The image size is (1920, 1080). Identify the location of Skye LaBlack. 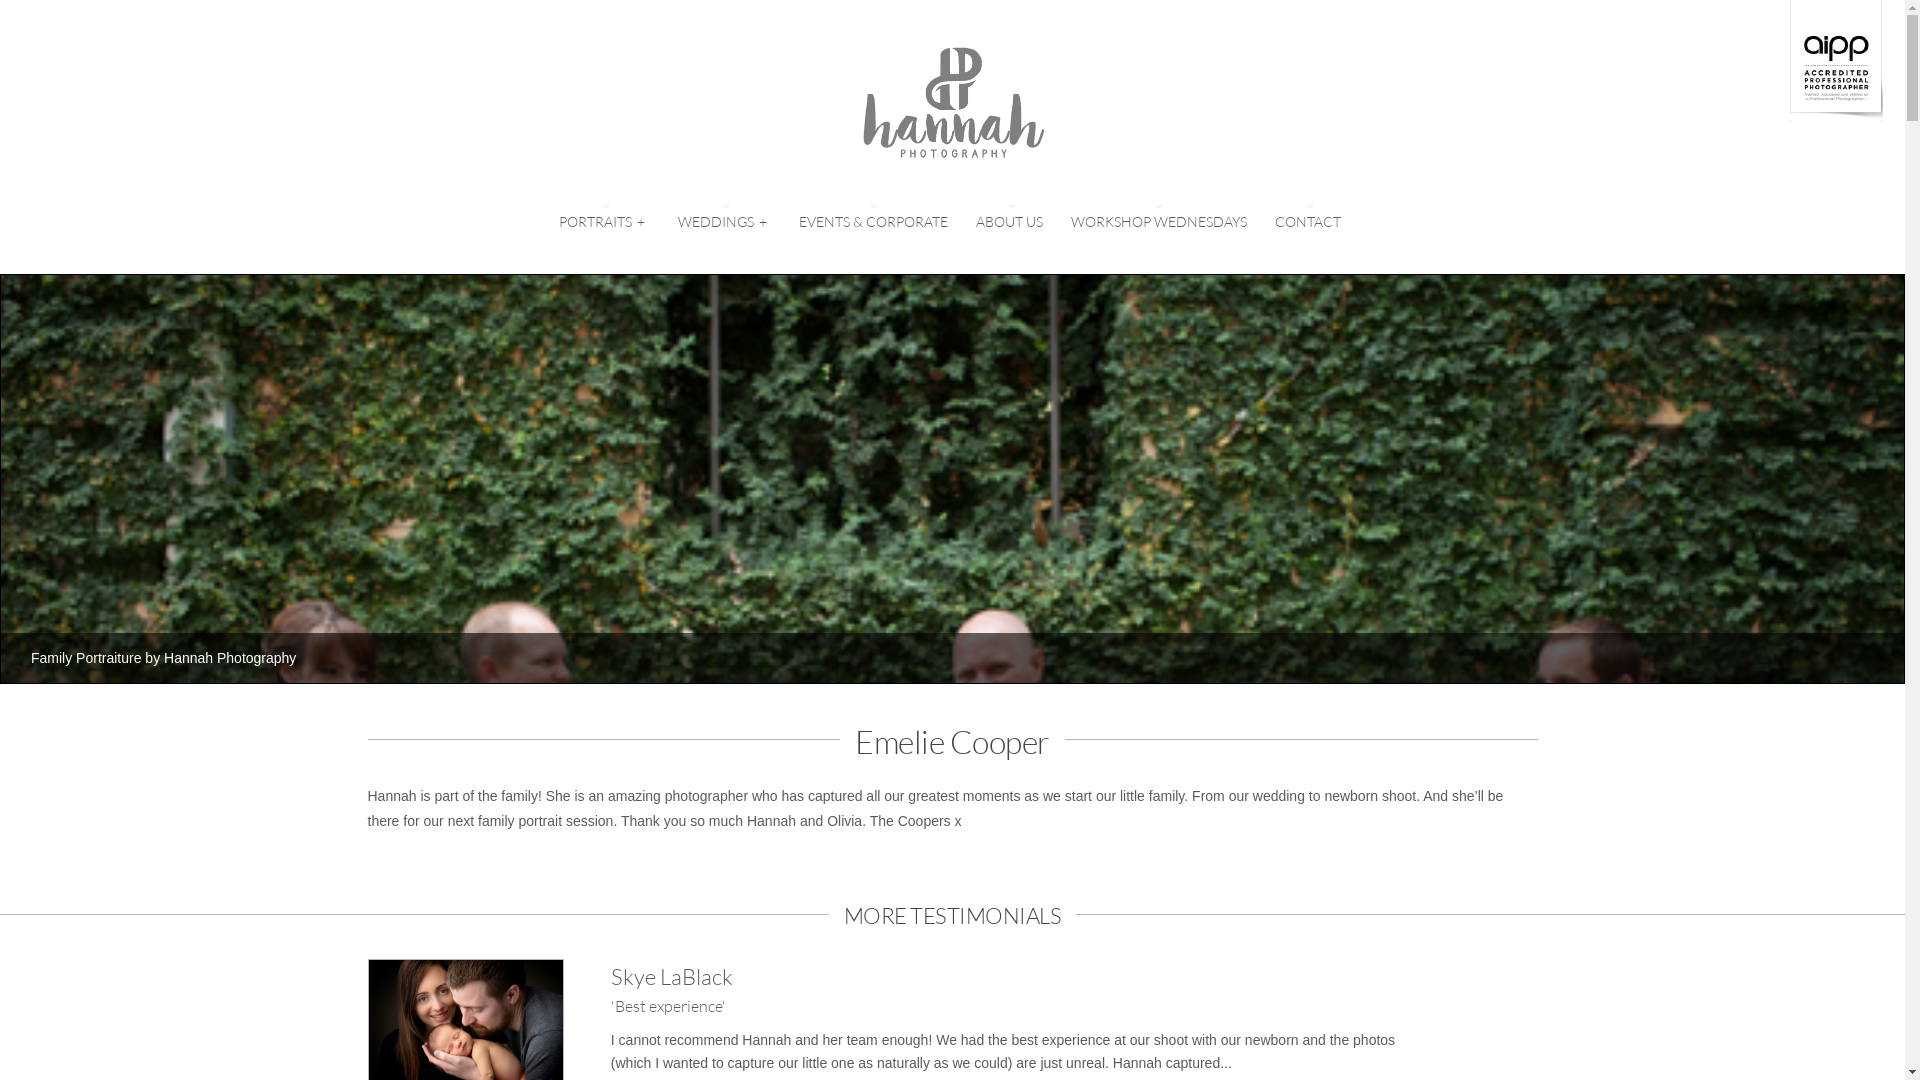
(672, 976).